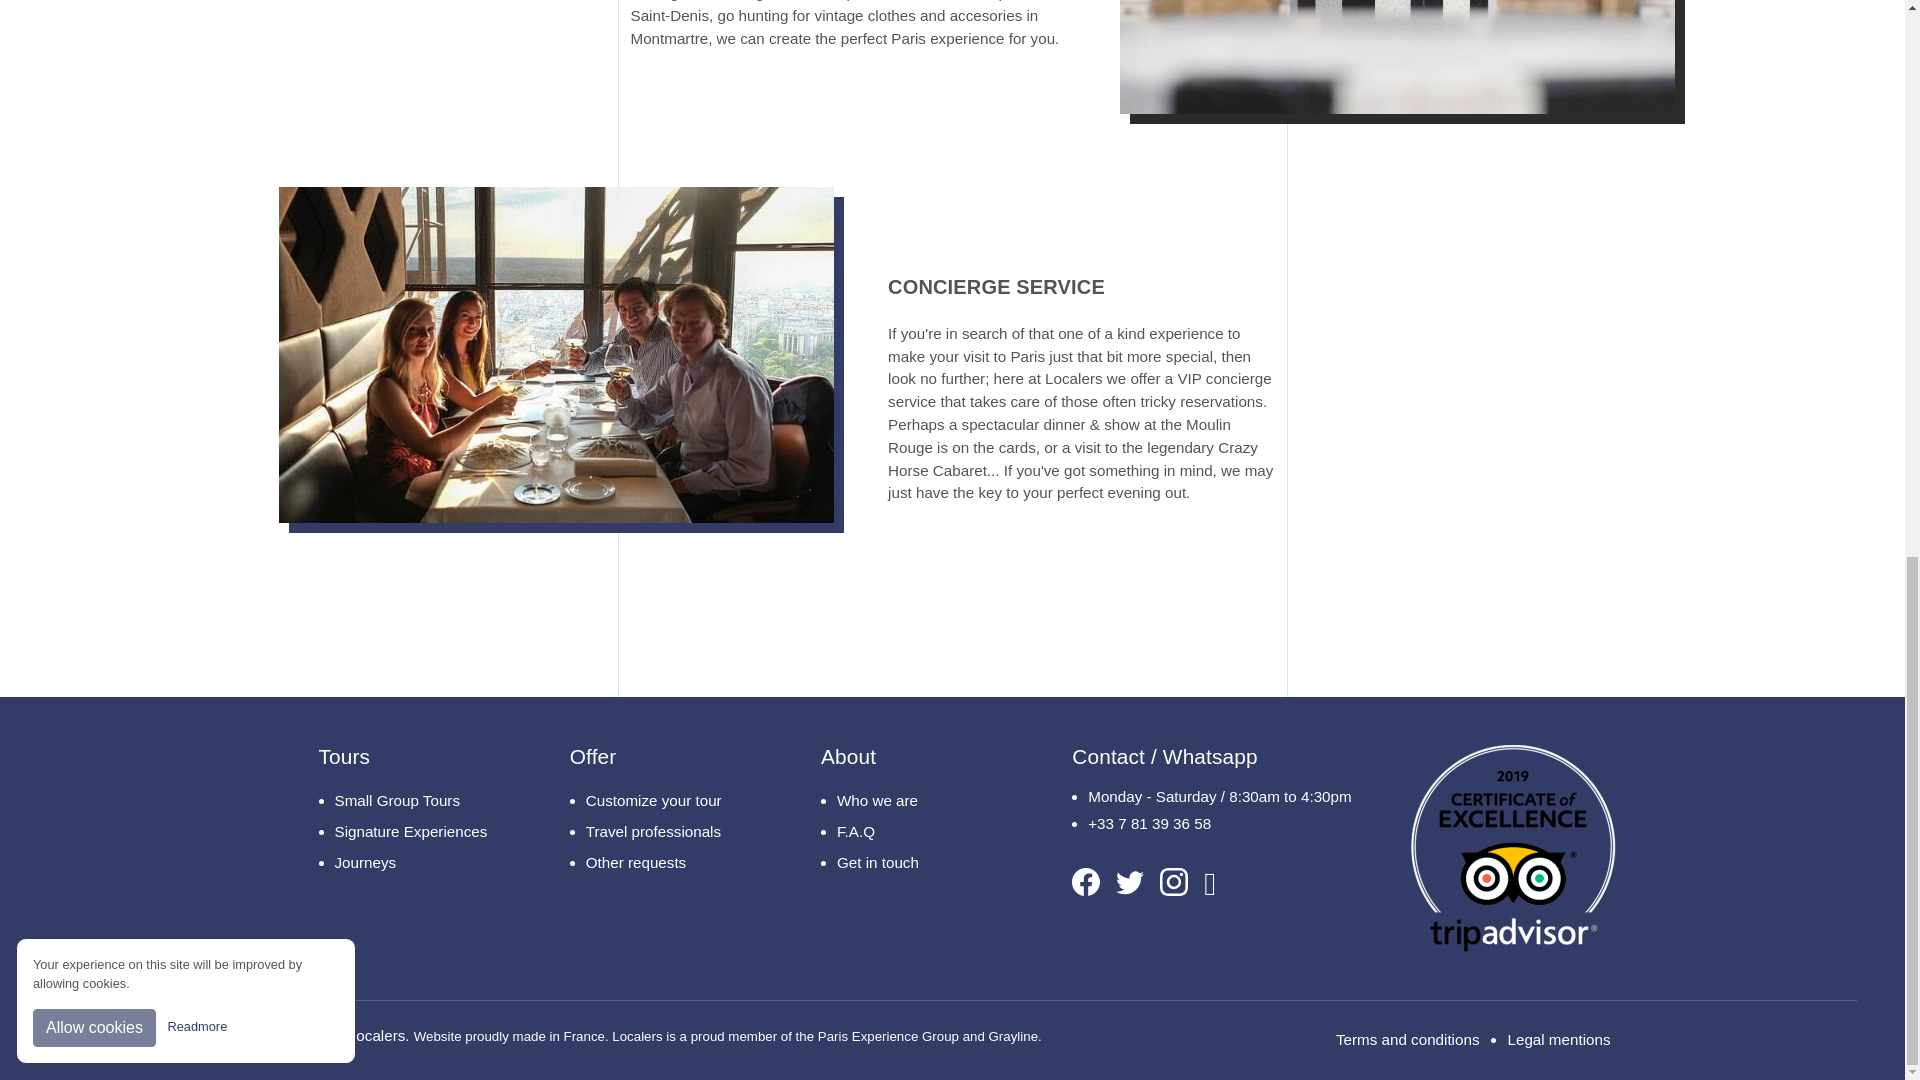 This screenshot has height=1080, width=1920. Describe the element at coordinates (414, 832) in the screenshot. I see `Signature Experiences` at that location.